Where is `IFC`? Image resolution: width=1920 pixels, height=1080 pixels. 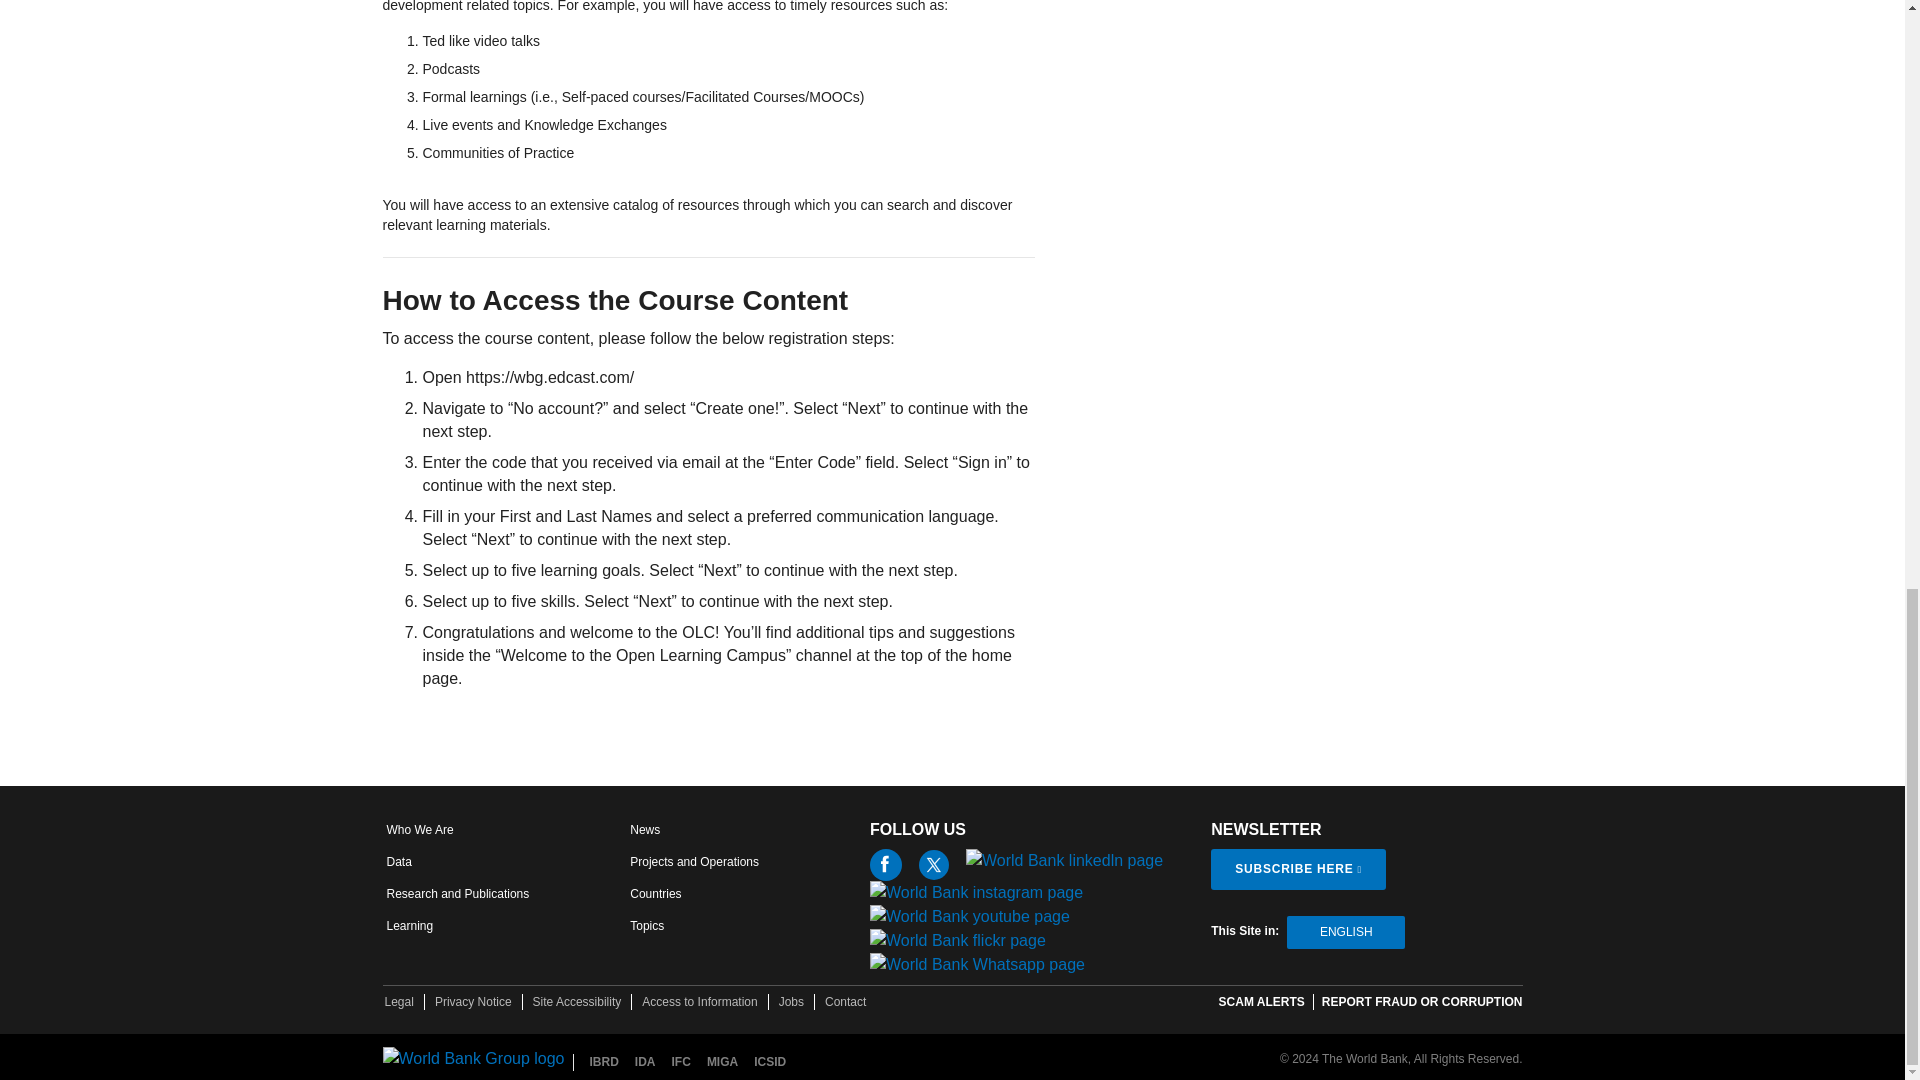
IFC is located at coordinates (681, 1062).